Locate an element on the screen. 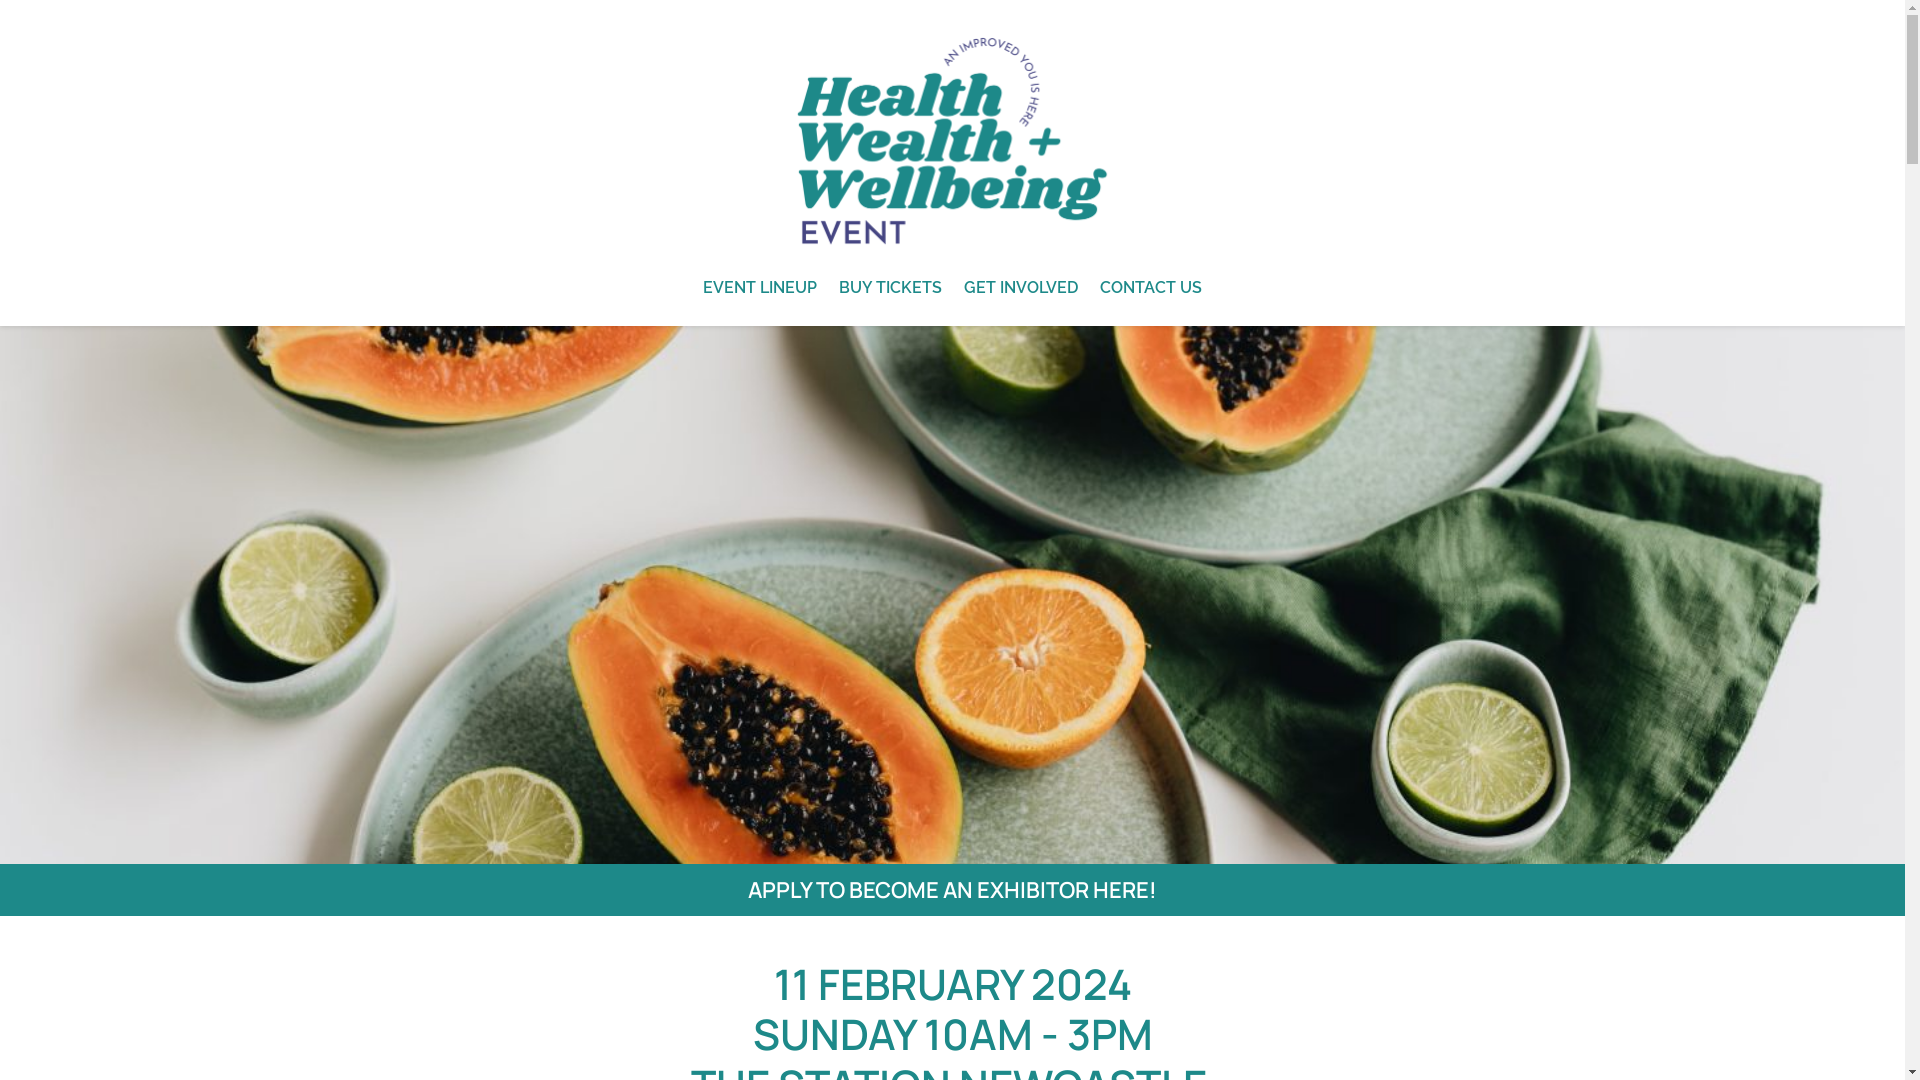  GET INVOLVED is located at coordinates (1021, 287).